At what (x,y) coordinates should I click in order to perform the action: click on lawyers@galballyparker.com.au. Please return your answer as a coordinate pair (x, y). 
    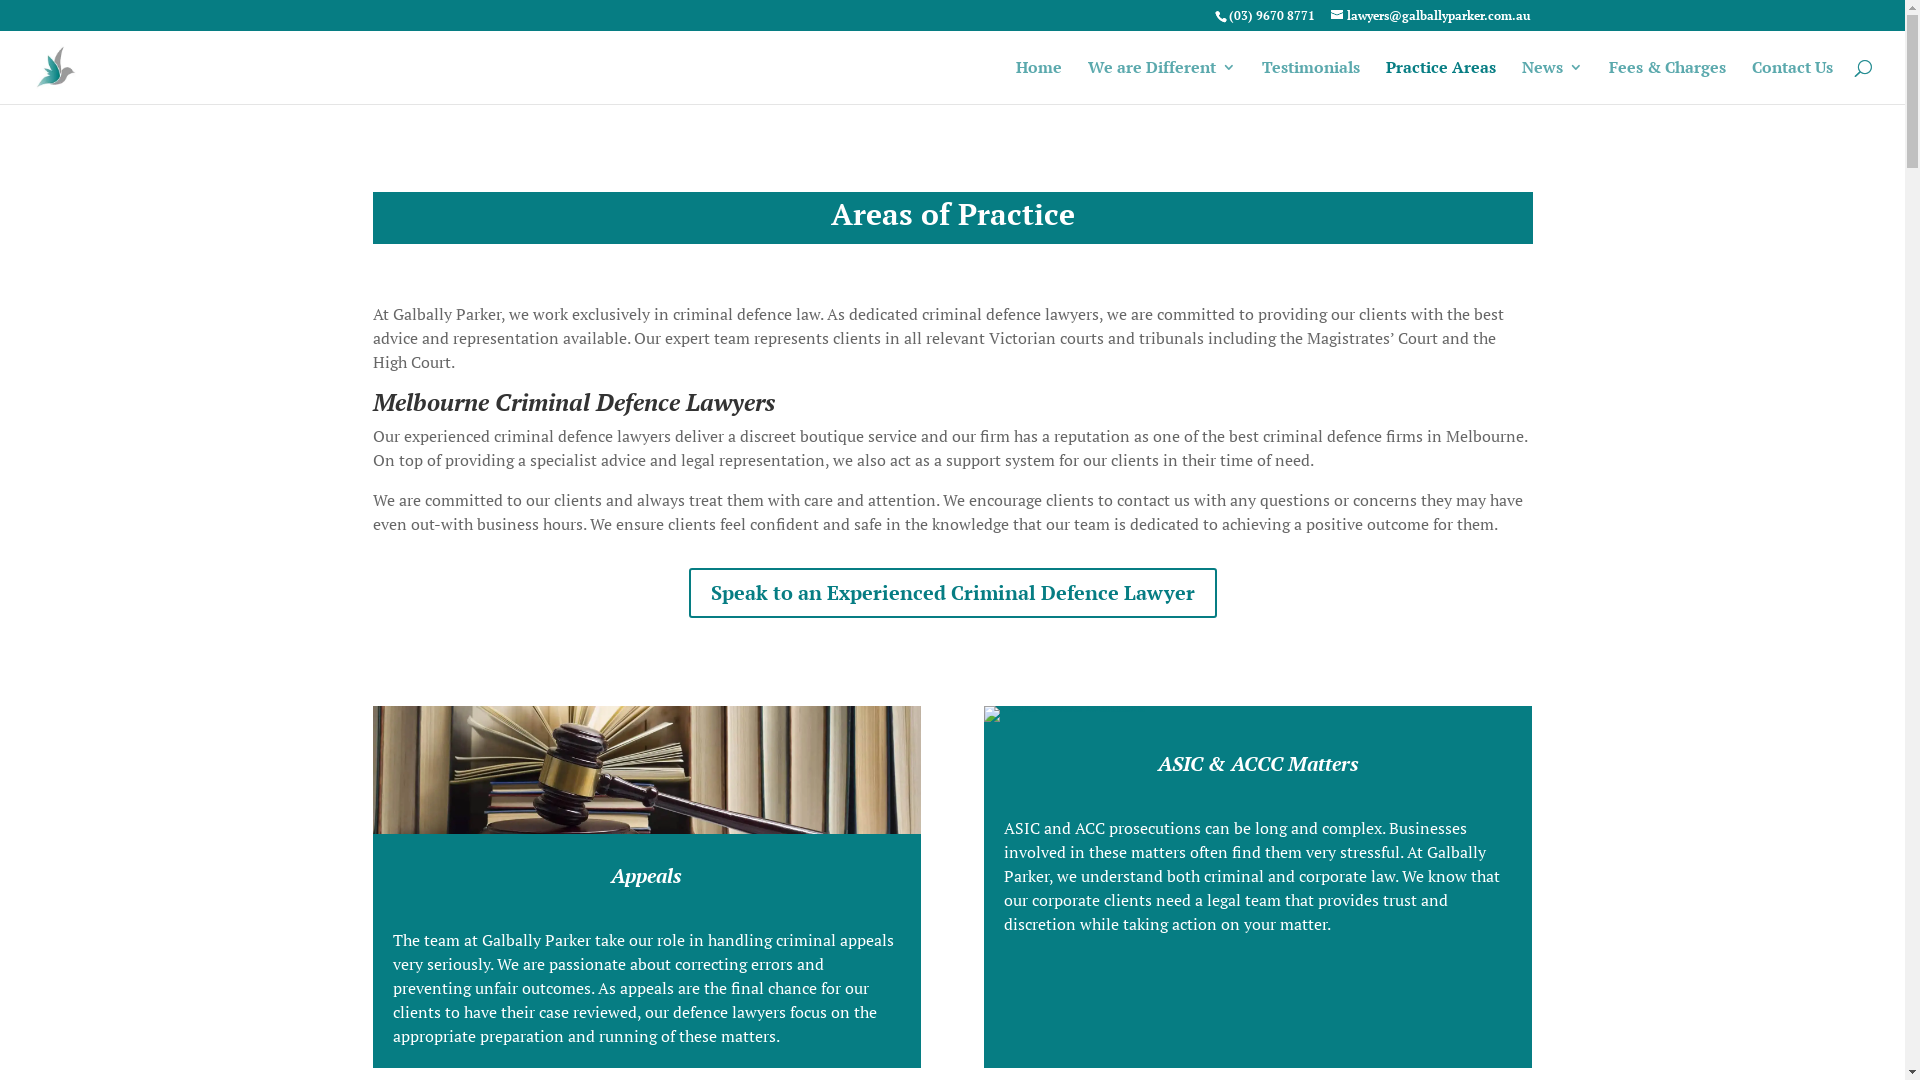
    Looking at the image, I should click on (1430, 16).